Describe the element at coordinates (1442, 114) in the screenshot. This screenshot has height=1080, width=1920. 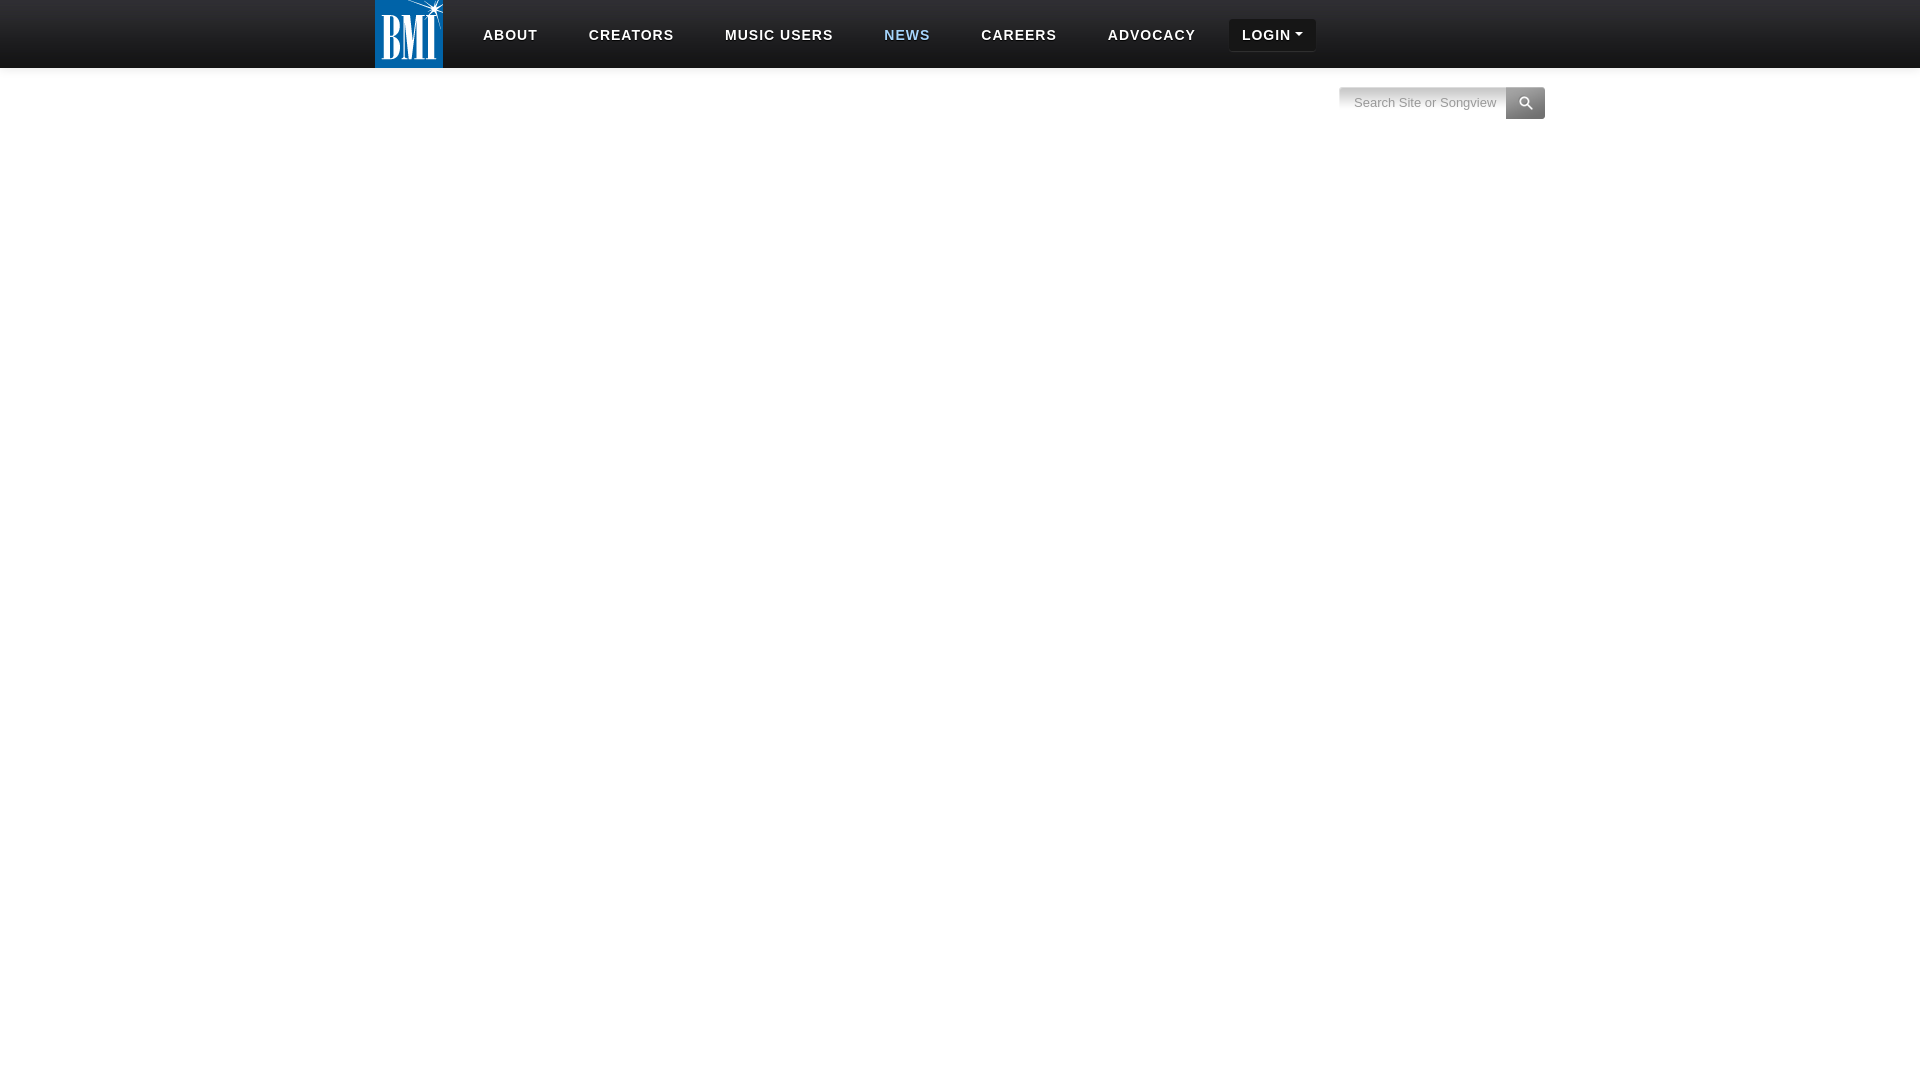
I see `clear results` at that location.